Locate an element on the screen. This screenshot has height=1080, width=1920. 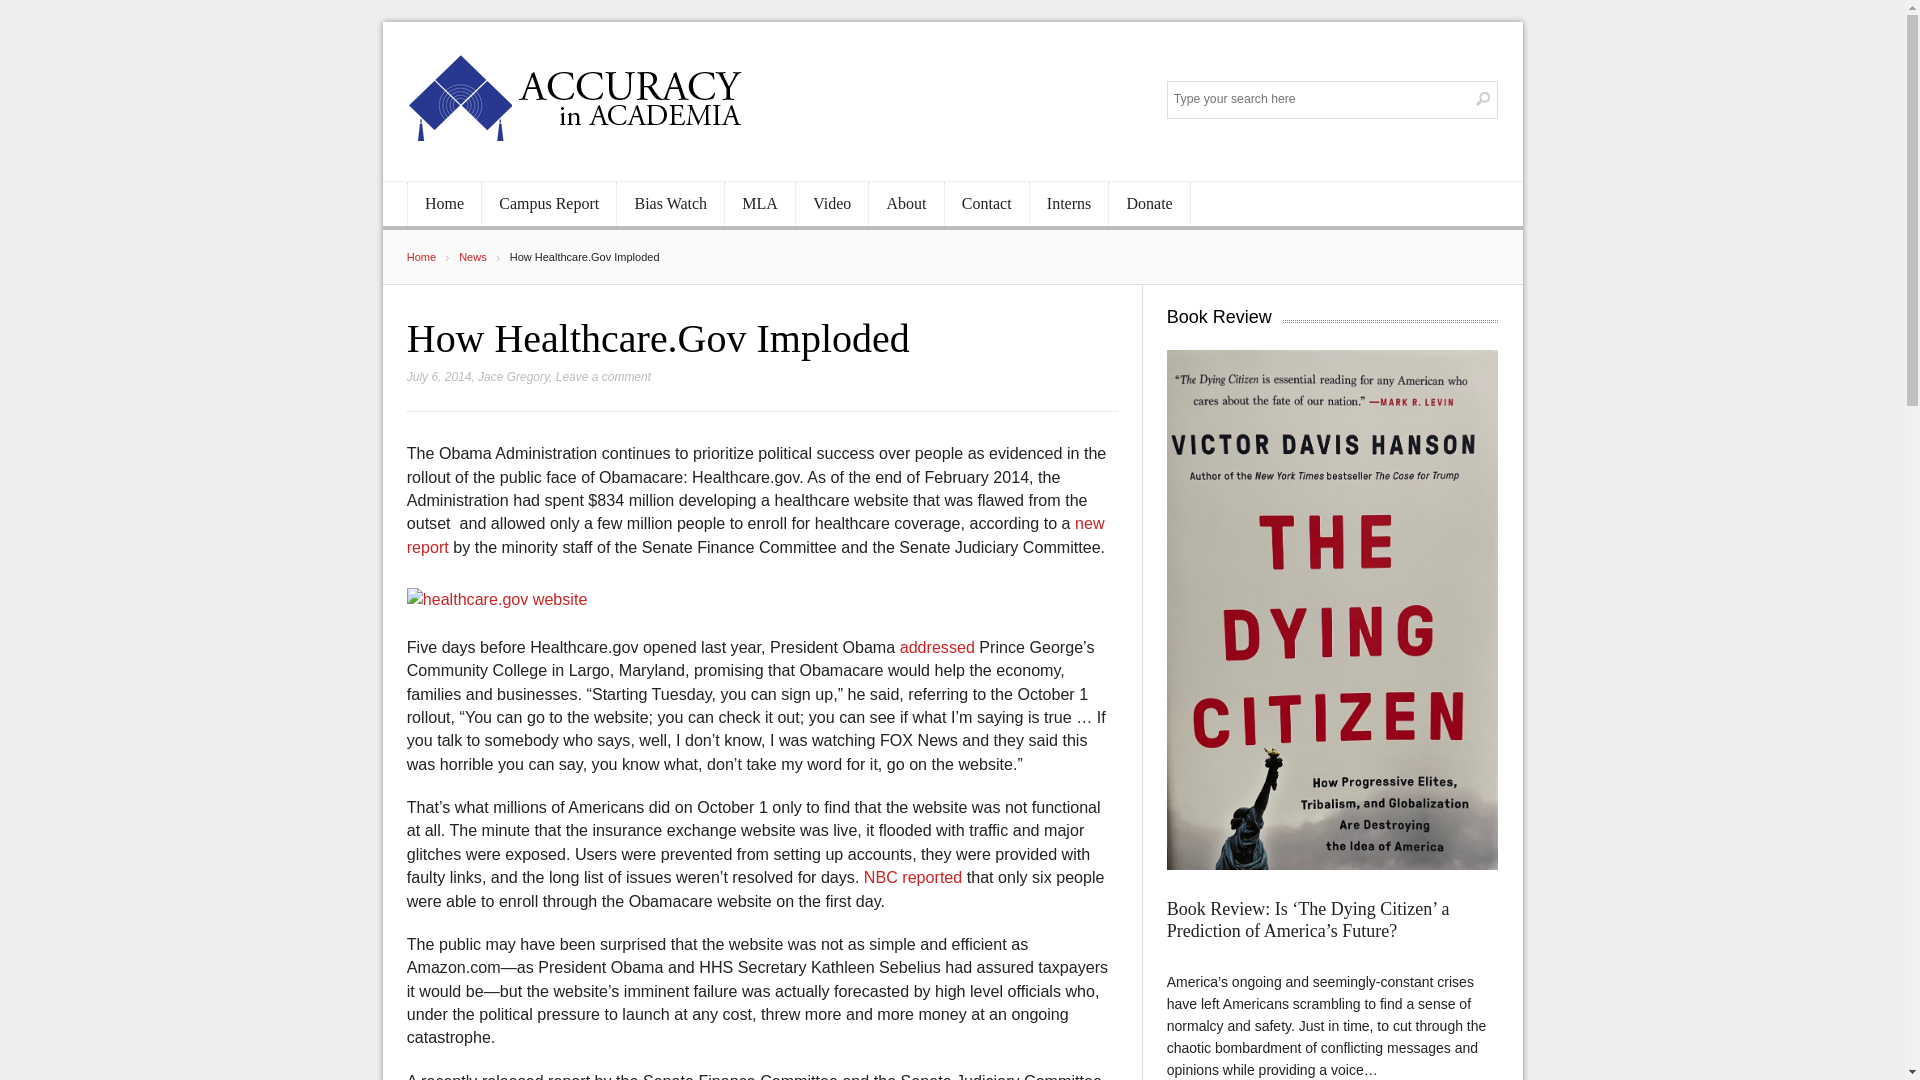
Leave a comment is located at coordinates (603, 377).